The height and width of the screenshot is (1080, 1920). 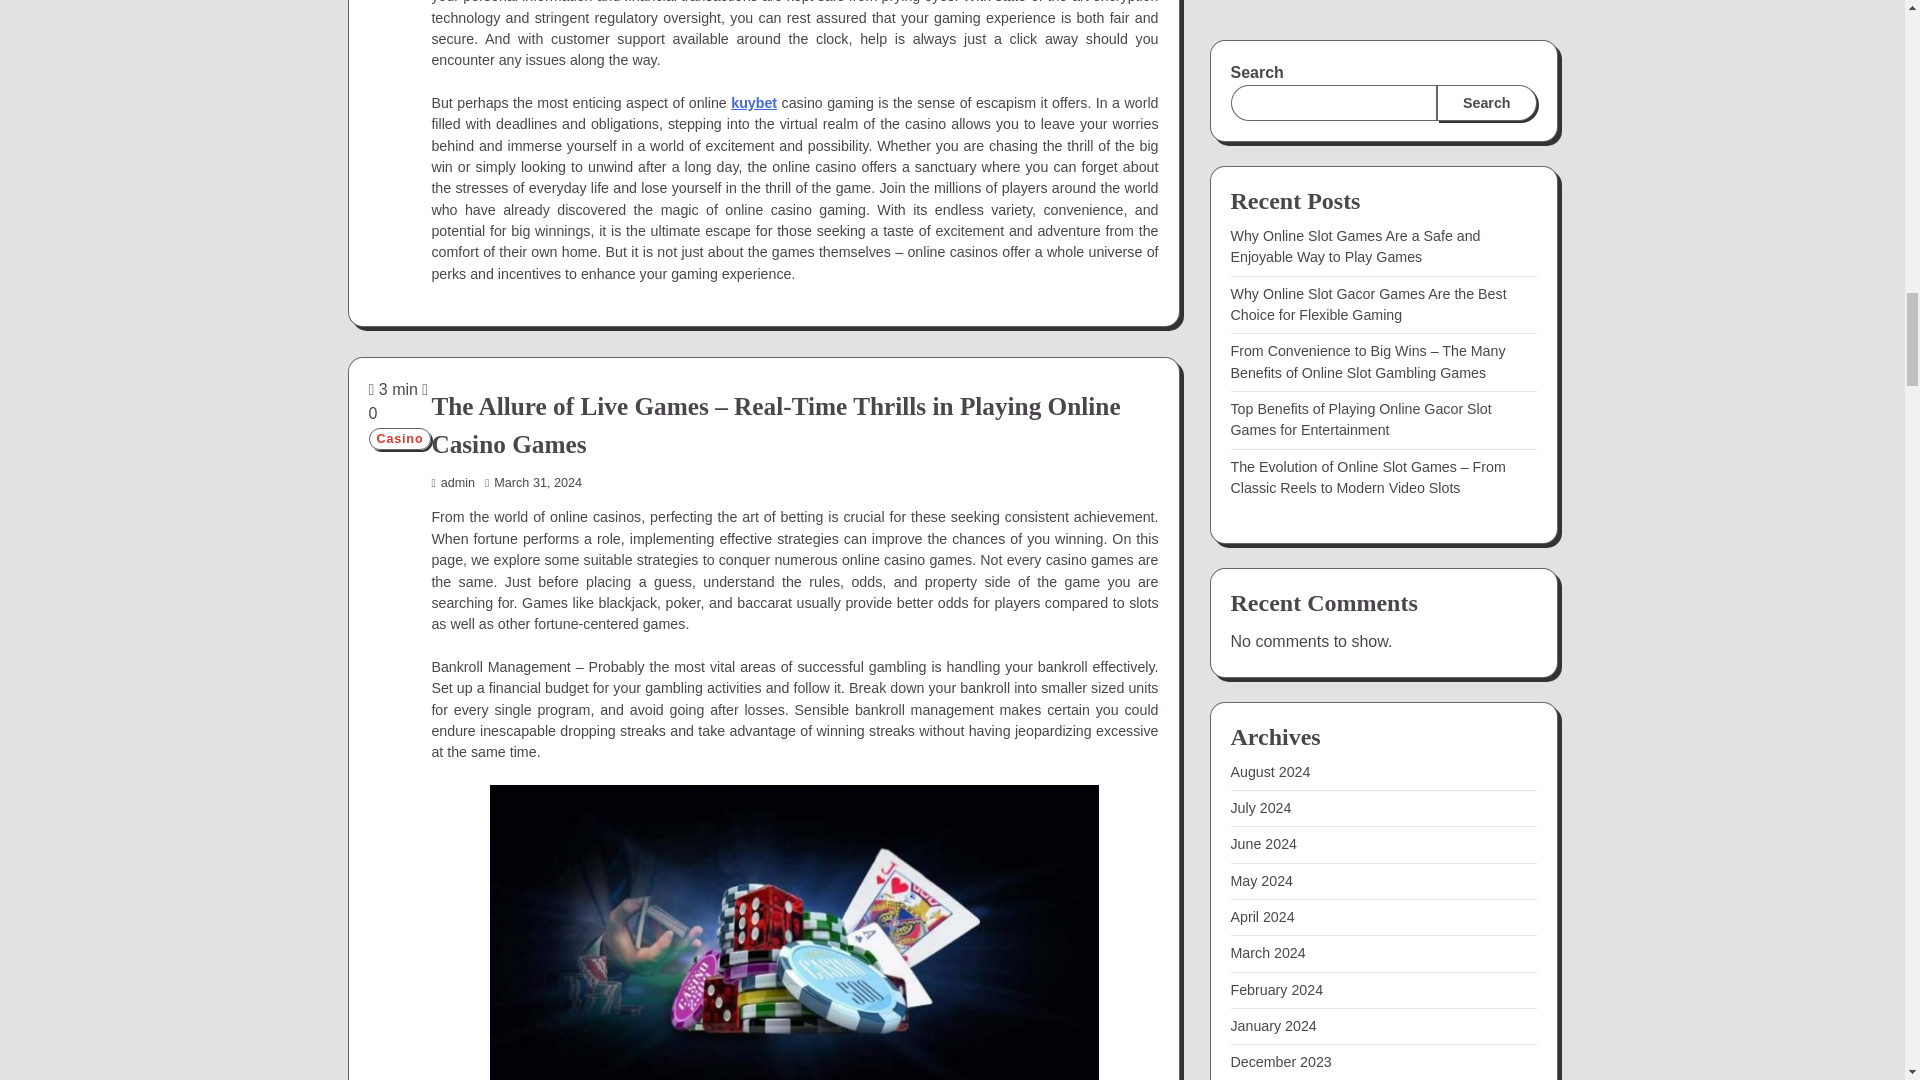 I want to click on kuybet, so click(x=754, y=103).